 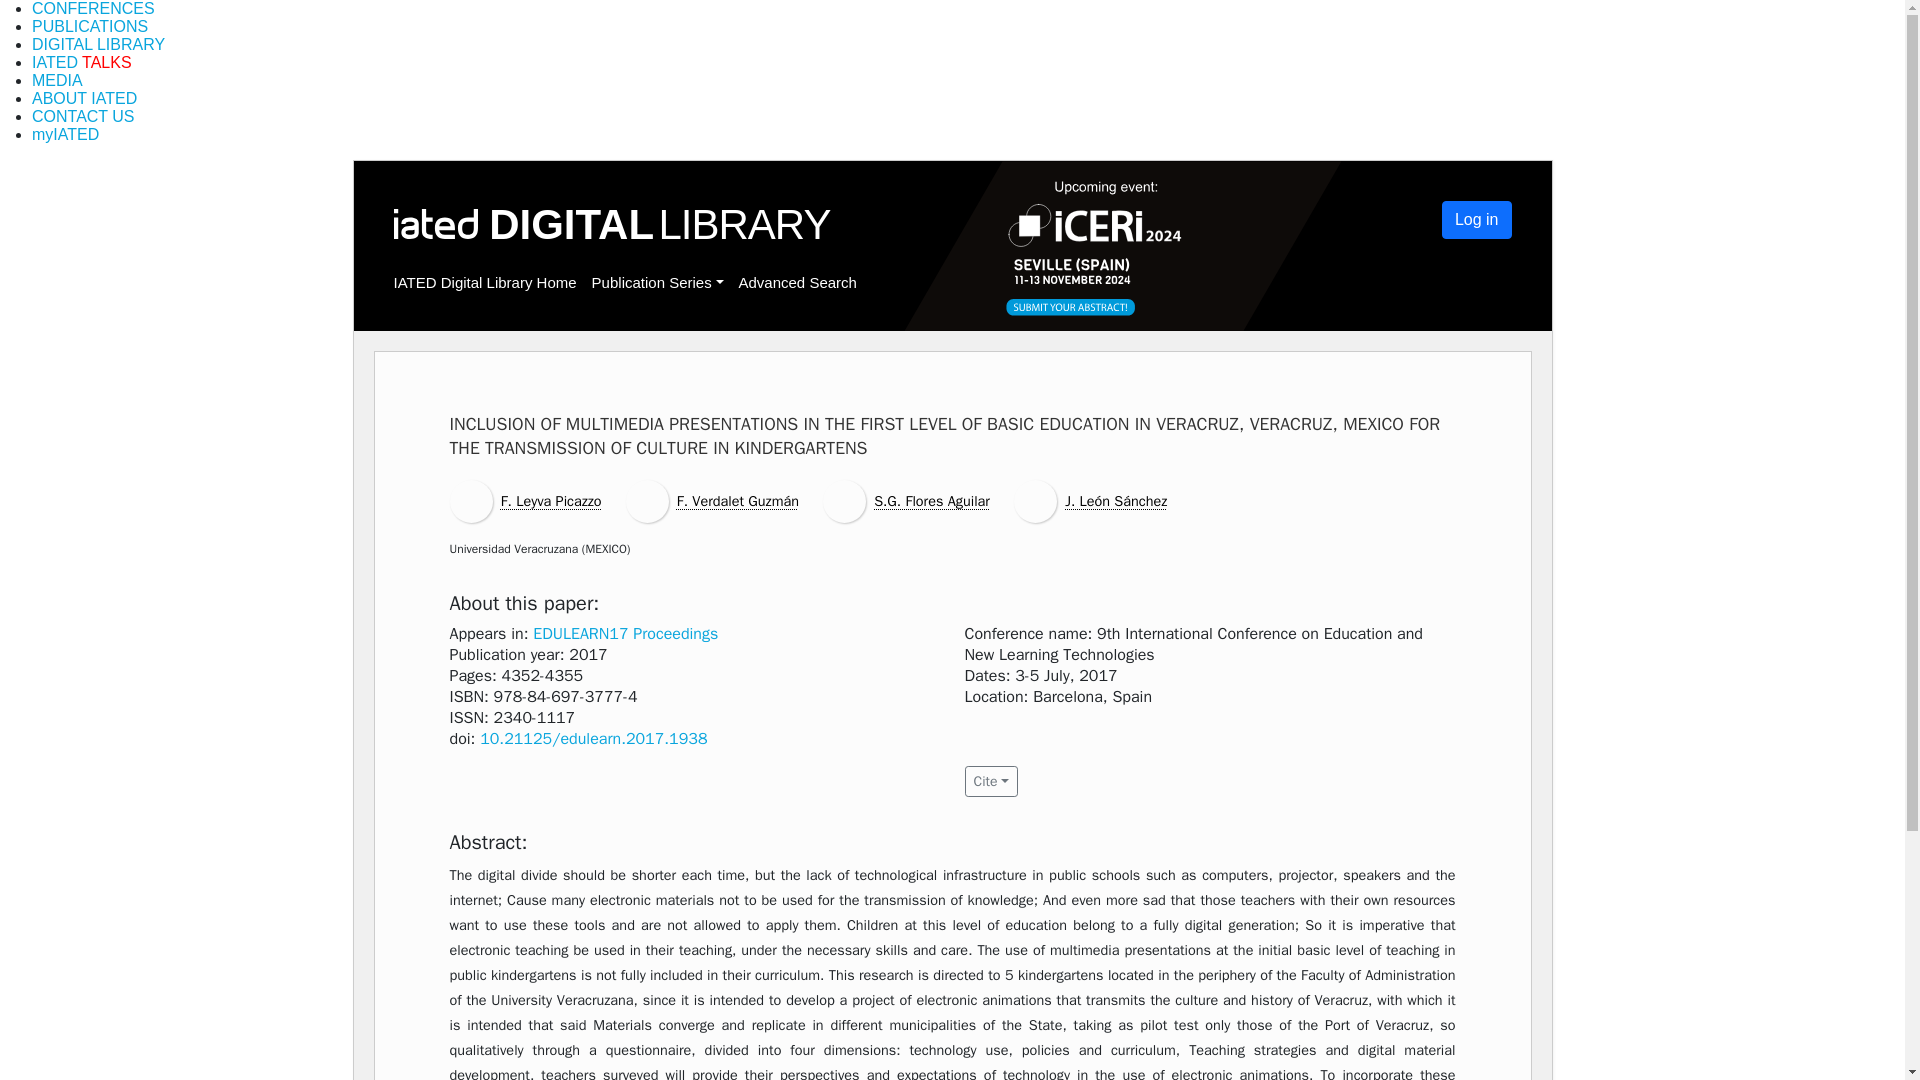 What do you see at coordinates (626, 634) in the screenshot?
I see `EDULEARN17 Proceedings` at bounding box center [626, 634].